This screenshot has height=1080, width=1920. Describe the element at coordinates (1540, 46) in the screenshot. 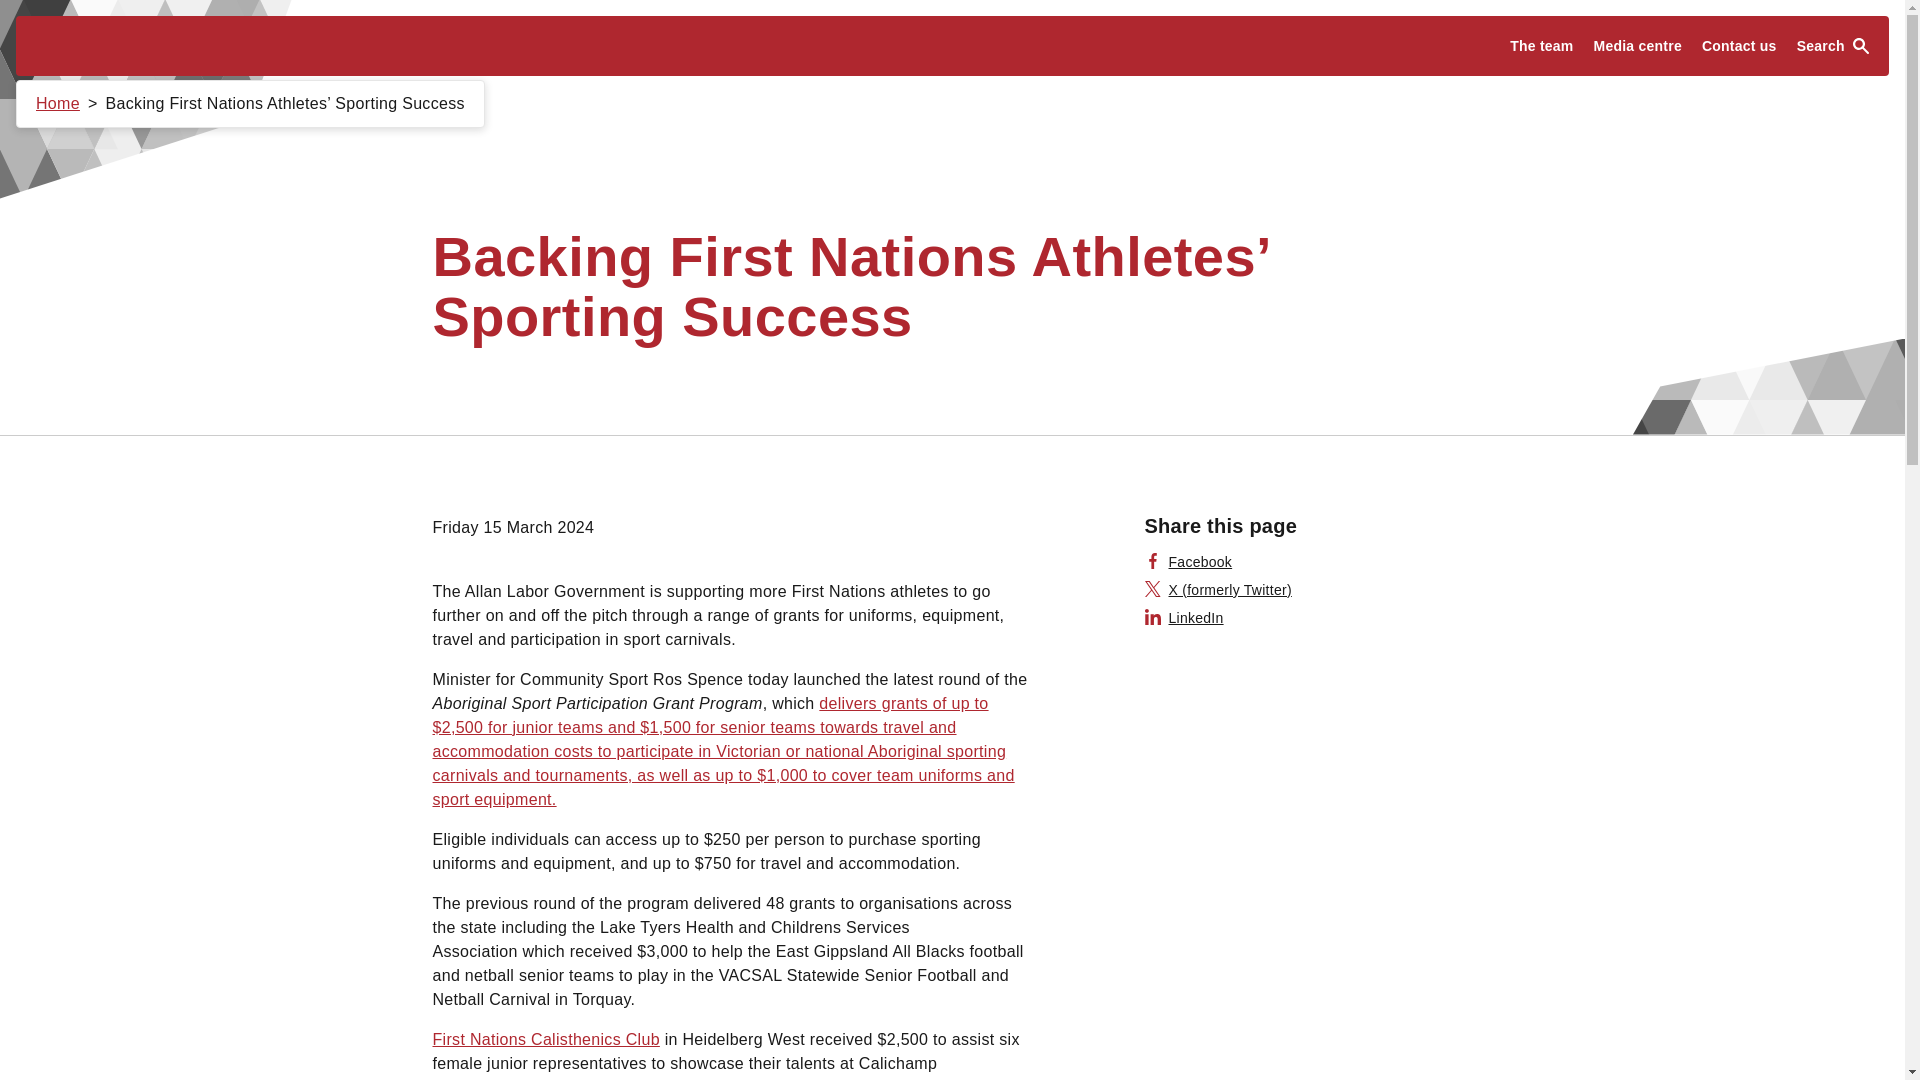

I see `The team` at that location.